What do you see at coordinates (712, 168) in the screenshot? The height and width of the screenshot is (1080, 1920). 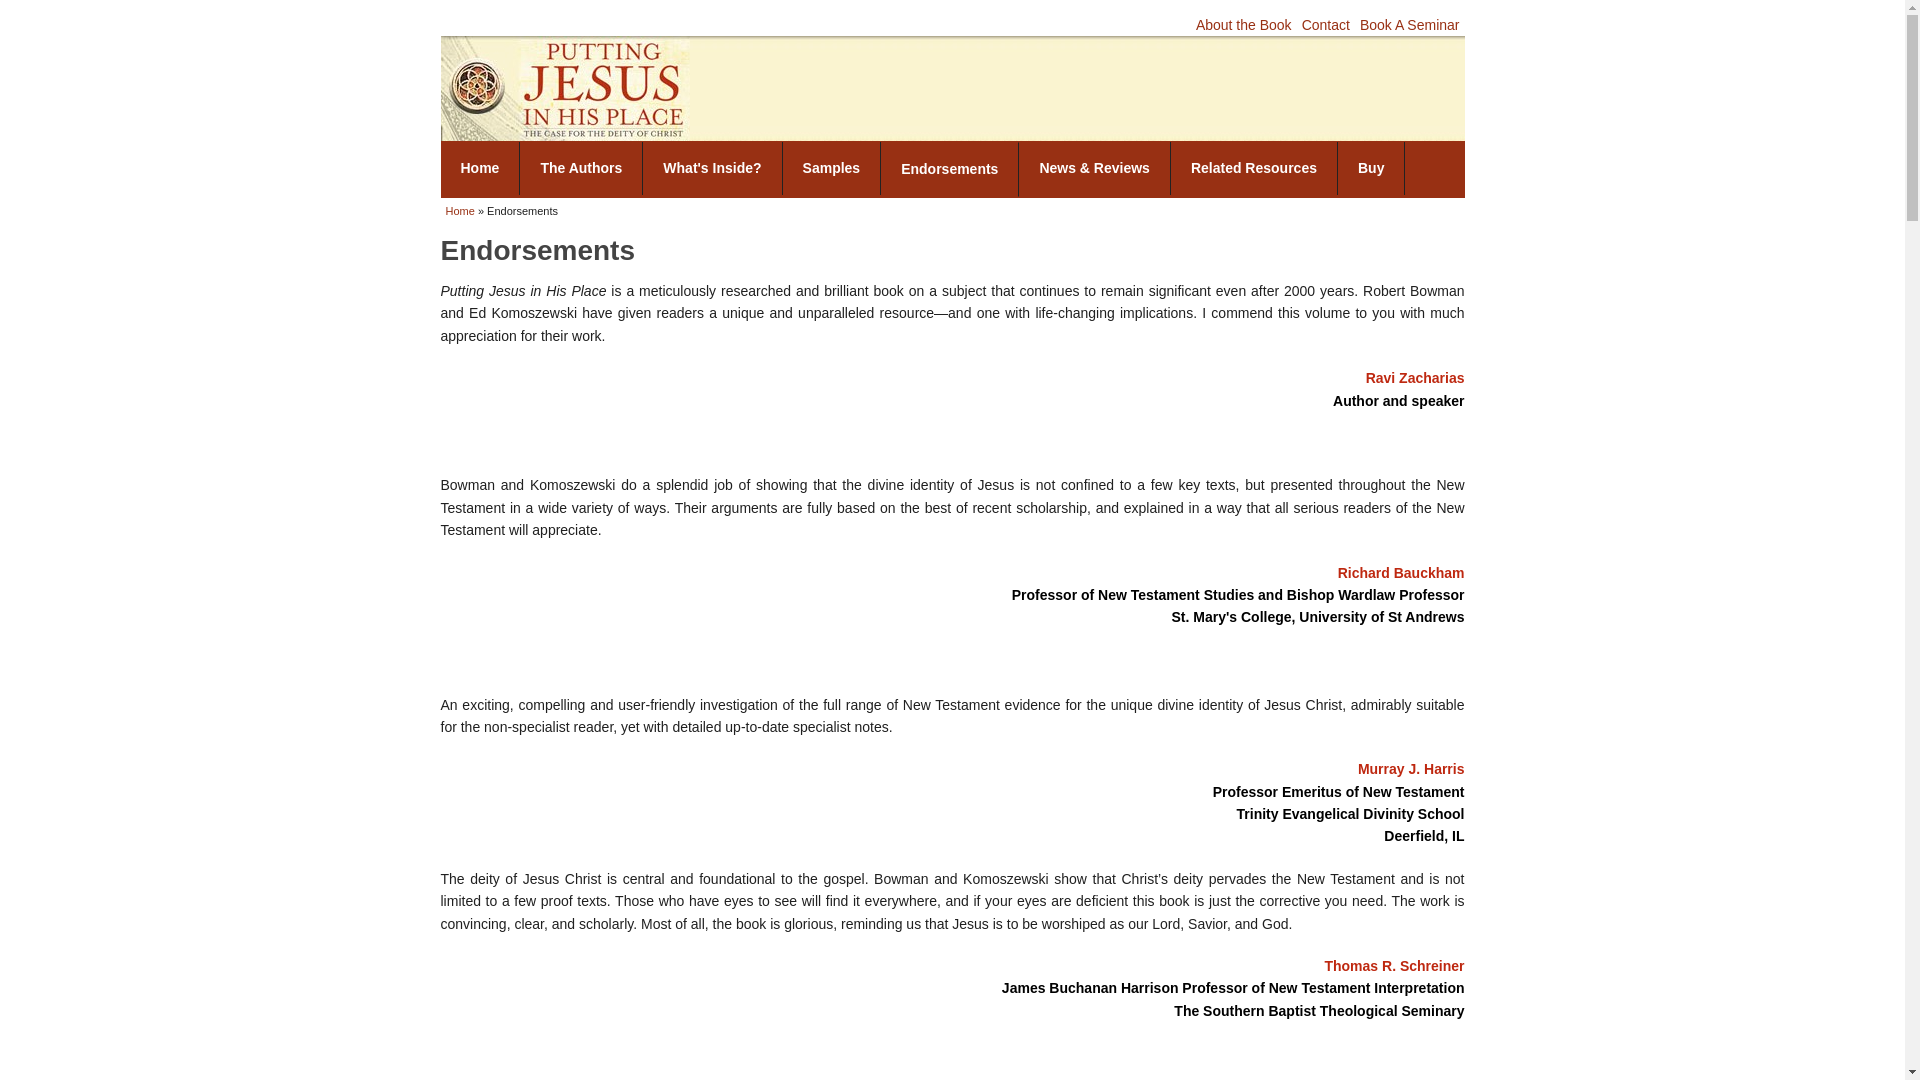 I see `What's Inside?` at bounding box center [712, 168].